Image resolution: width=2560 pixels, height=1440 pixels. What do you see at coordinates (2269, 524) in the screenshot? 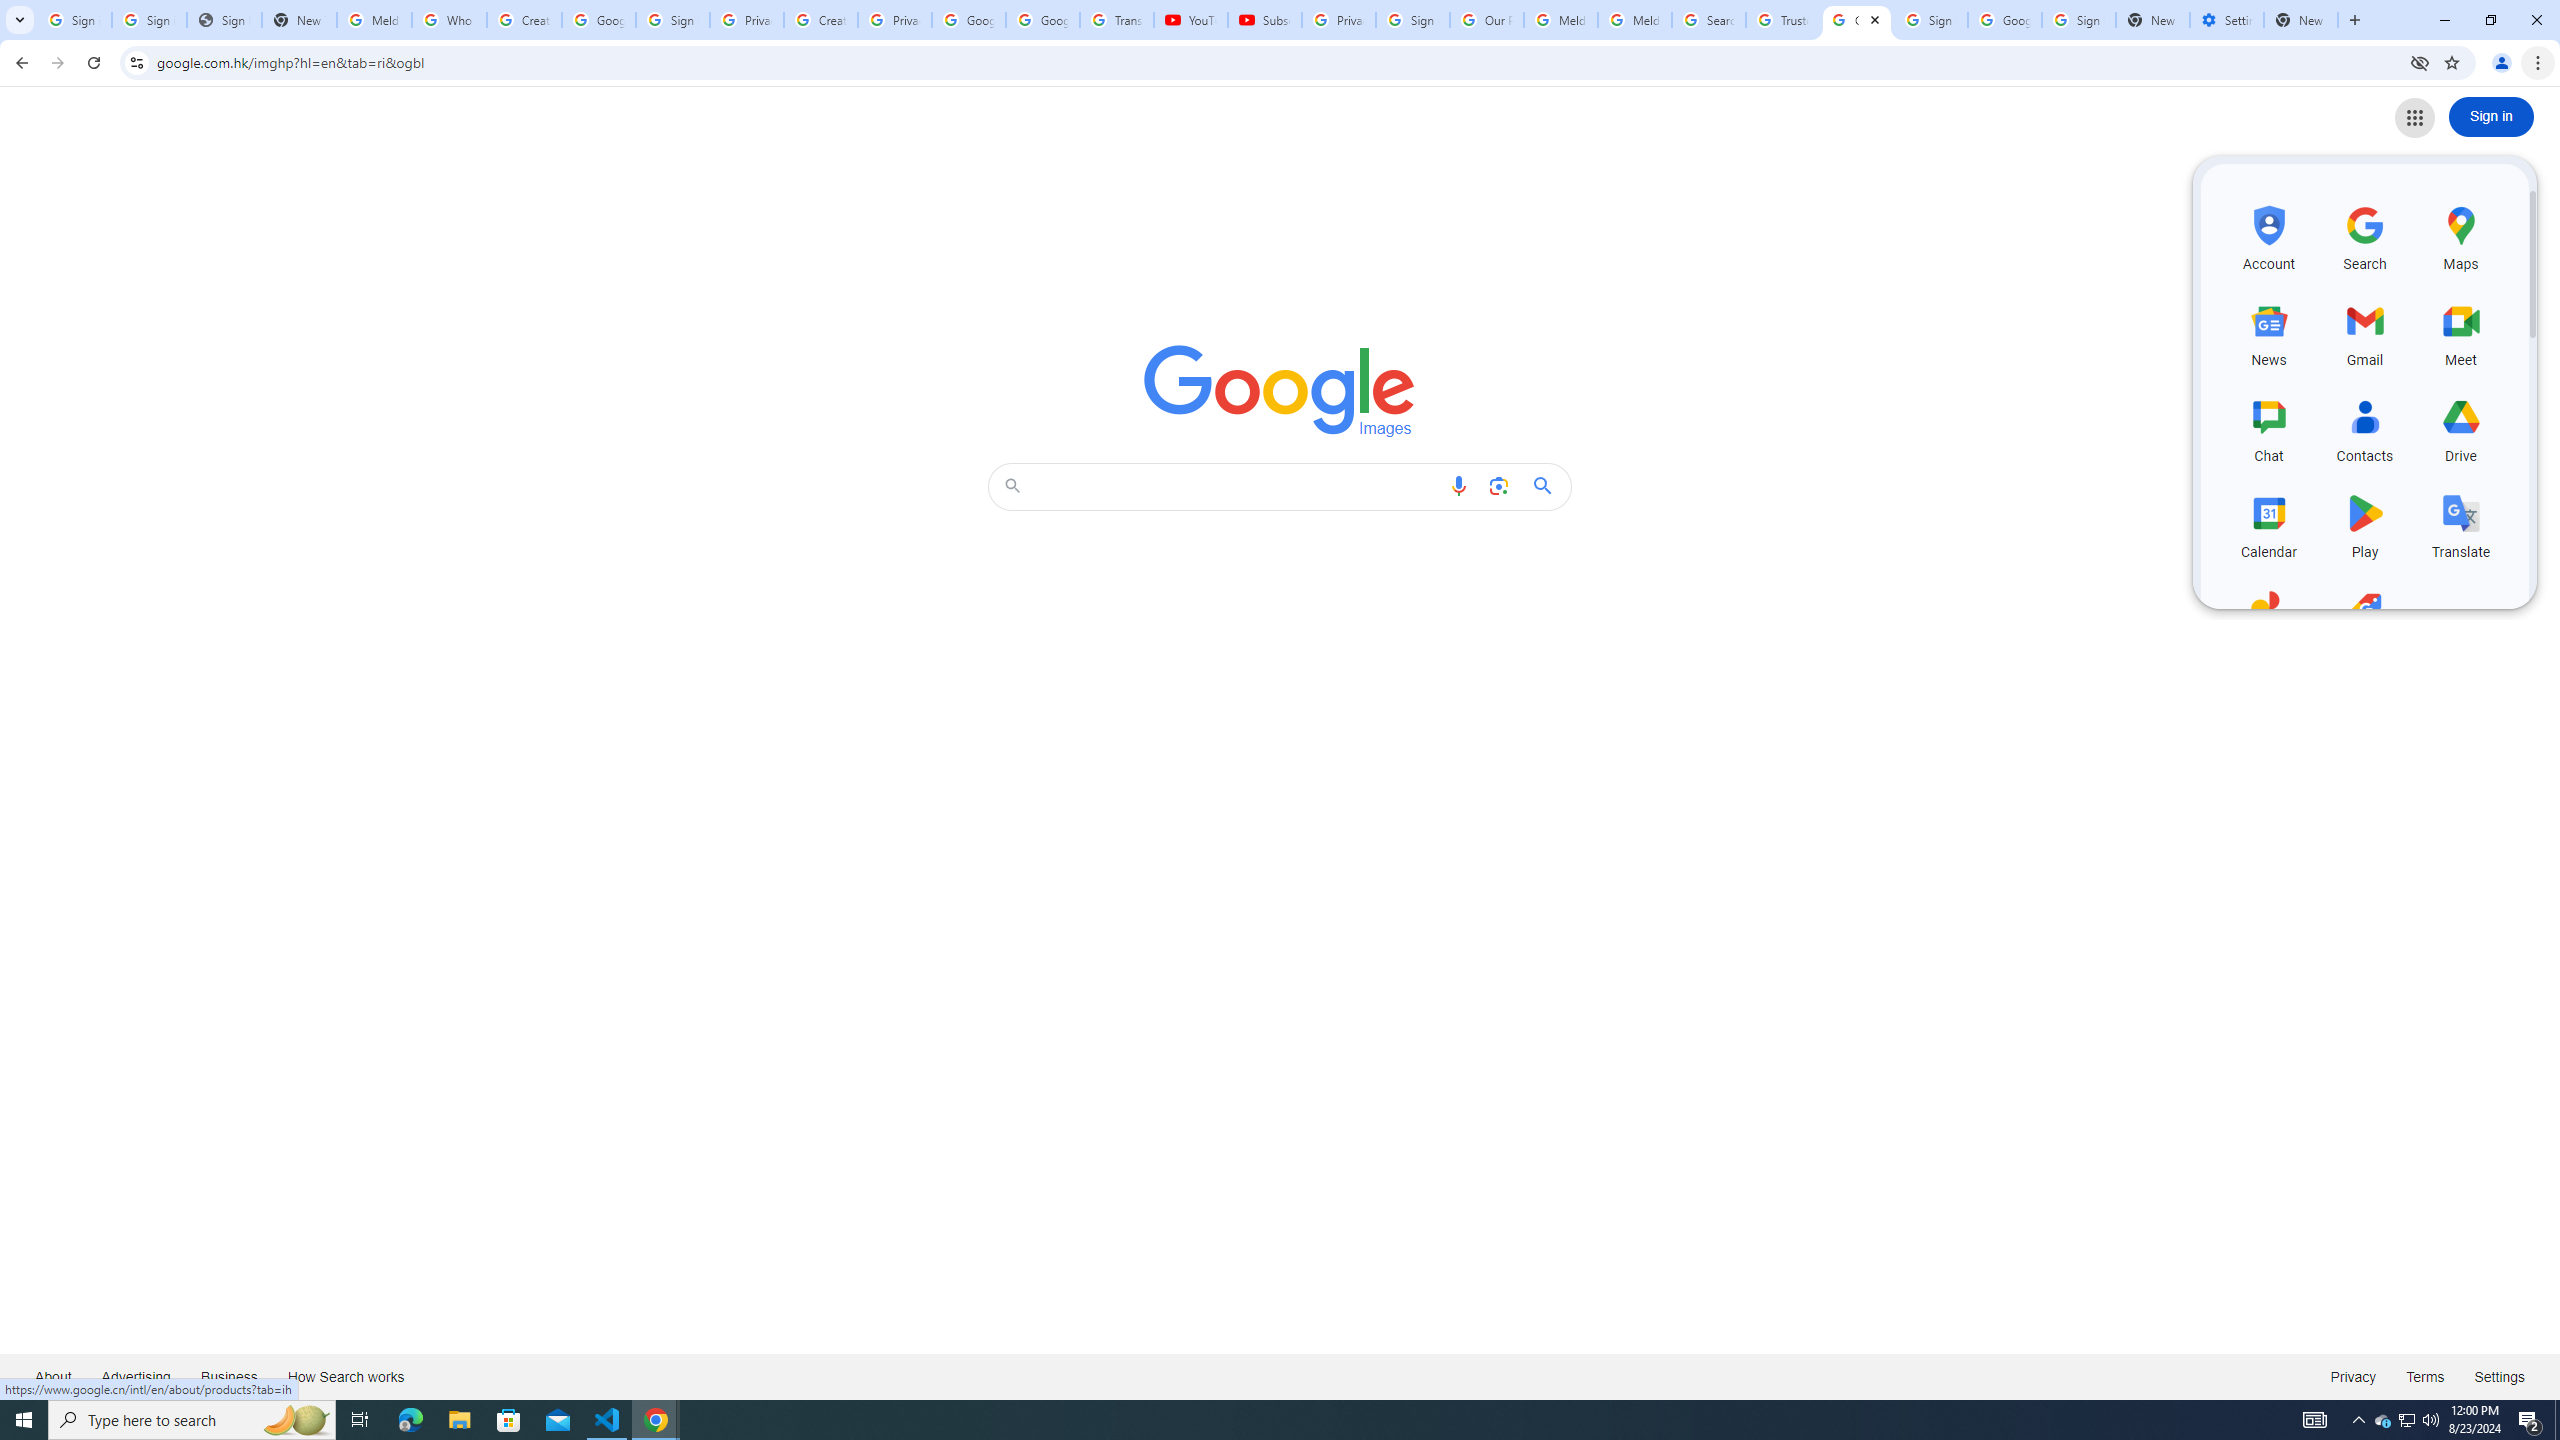
I see `Calendar, row 4 of 5 and column 1 of 3 in the first section` at bounding box center [2269, 524].